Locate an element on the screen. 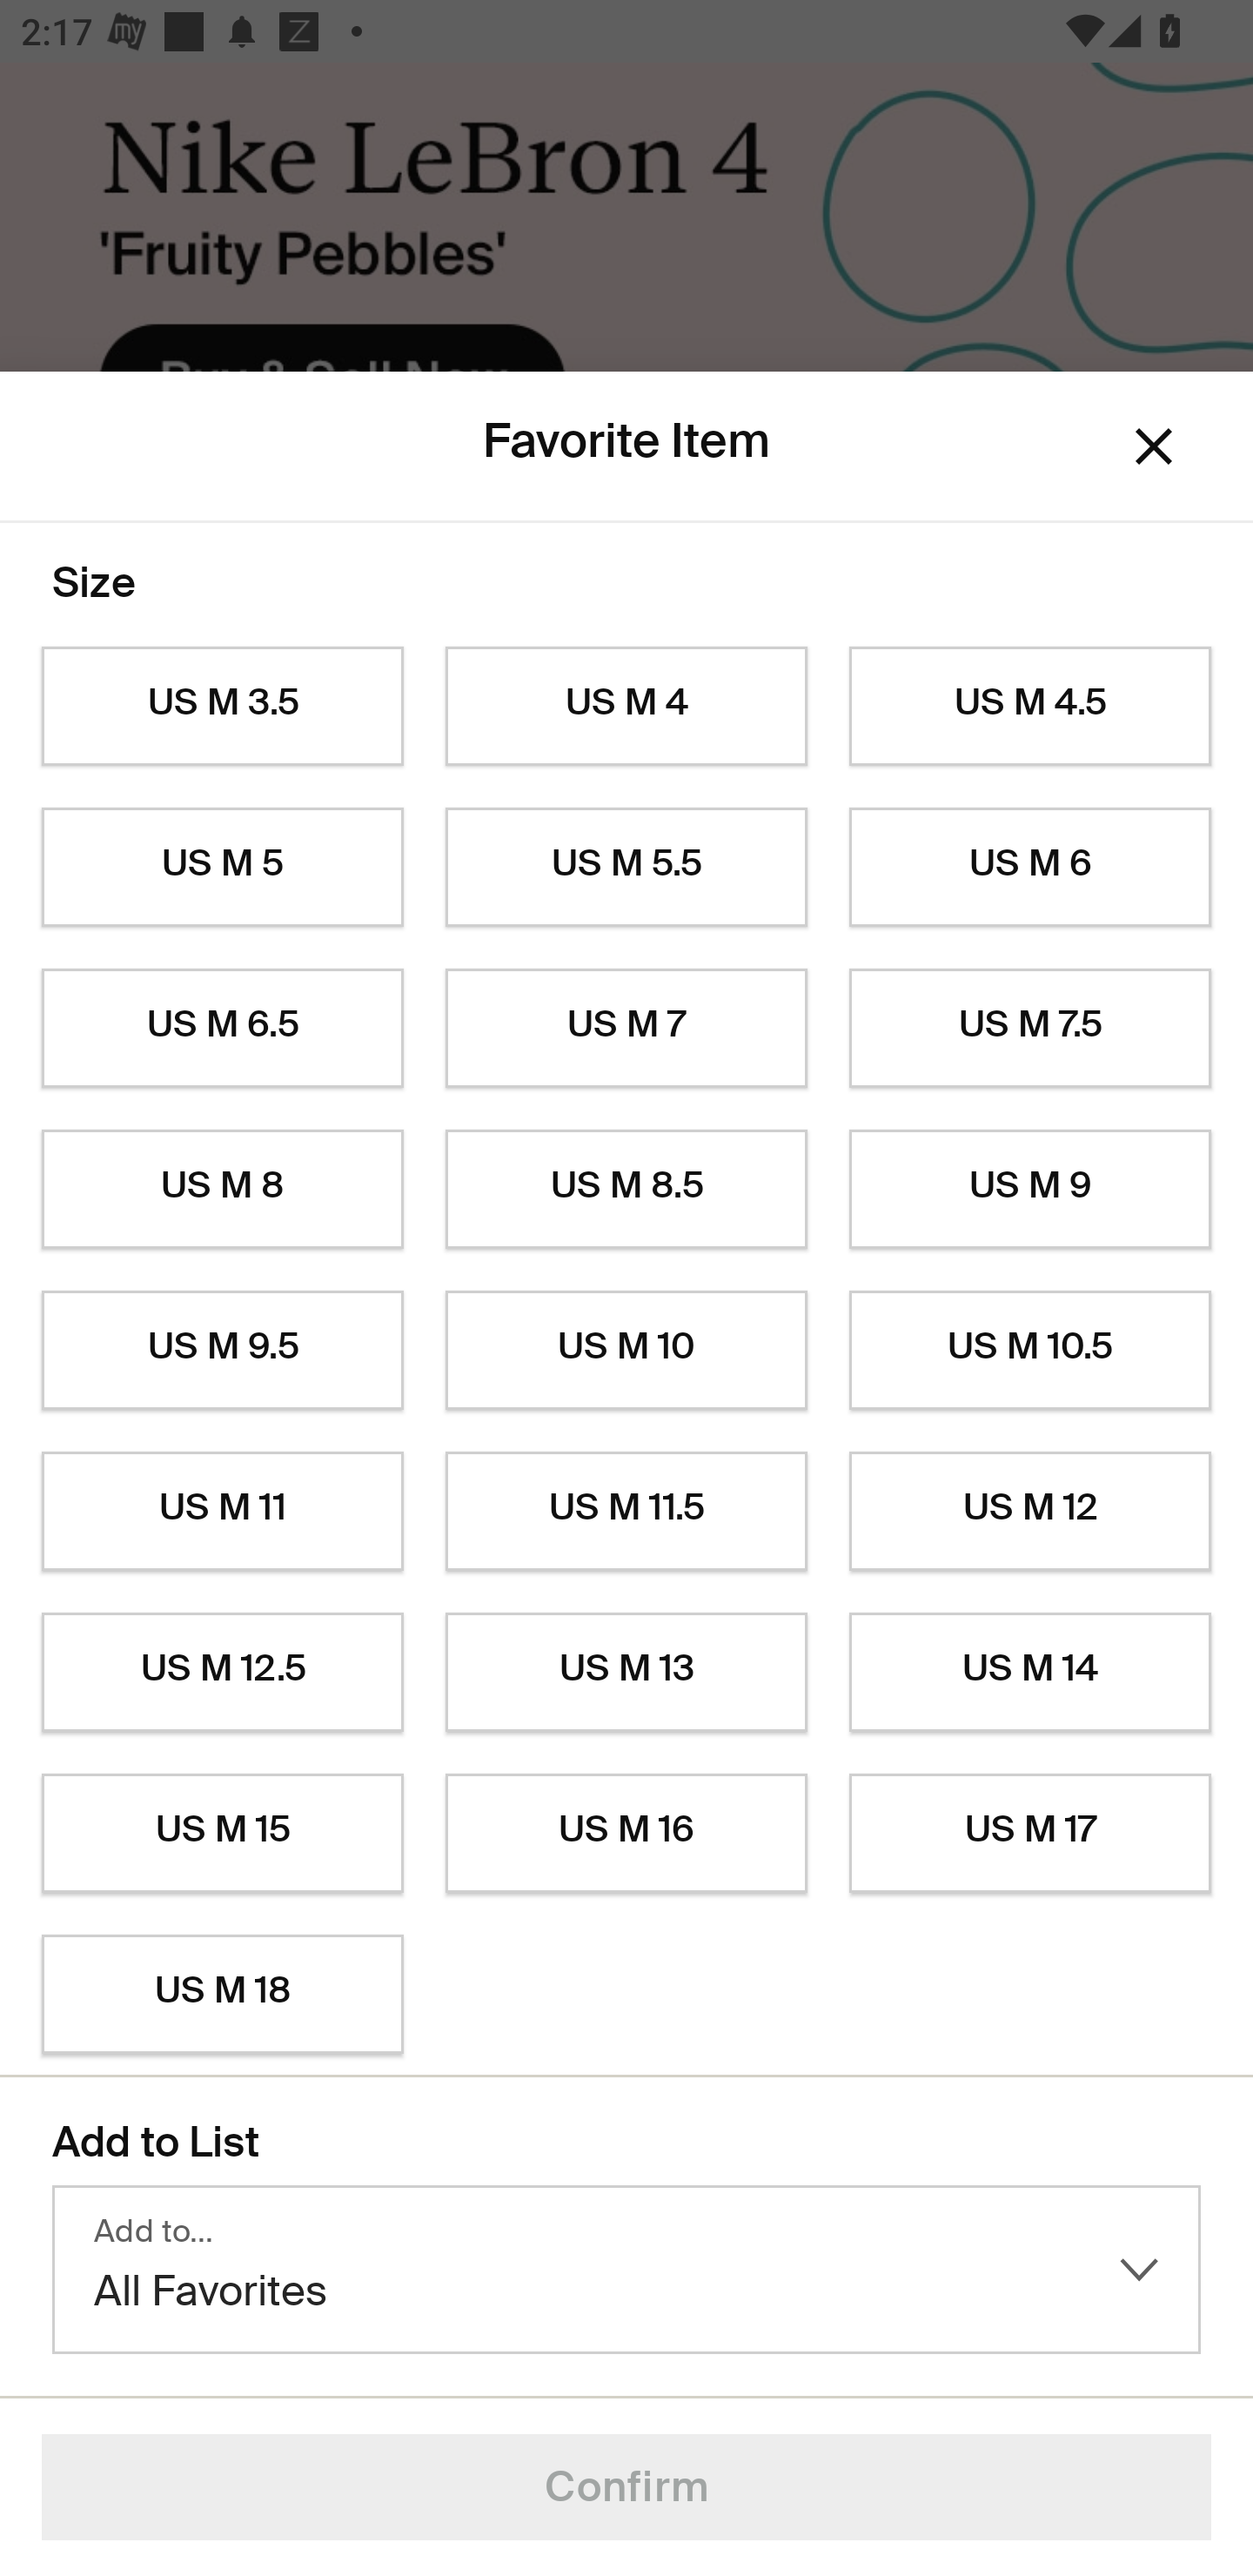 The image size is (1253, 2576). Confirm is located at coordinates (626, 2487).